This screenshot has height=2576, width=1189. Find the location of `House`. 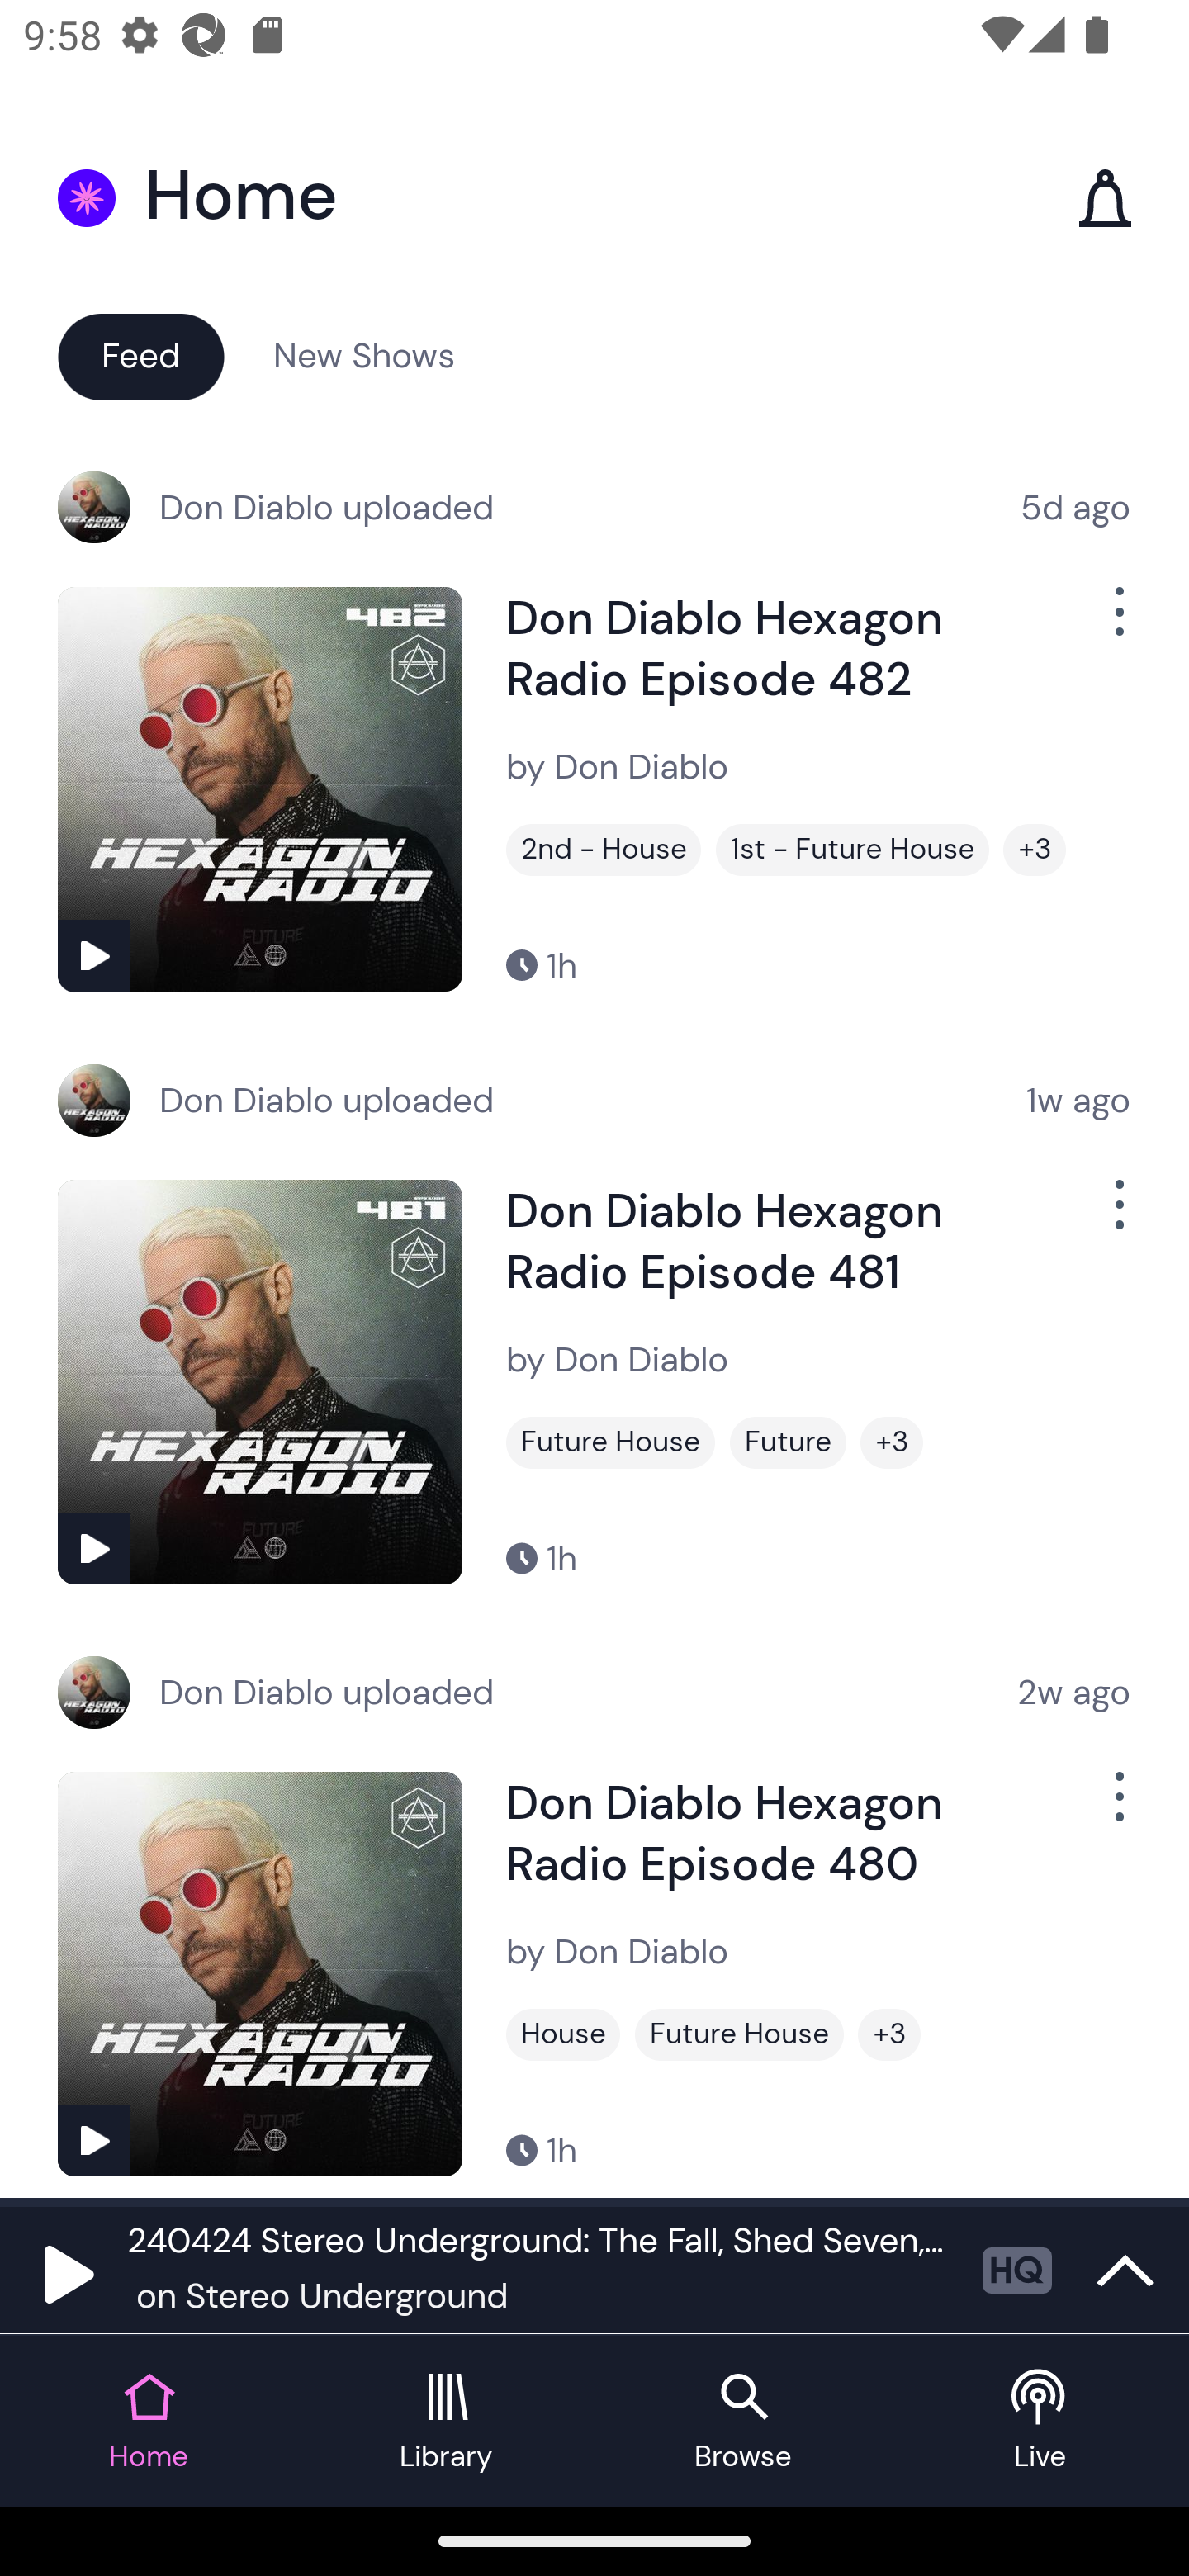

House is located at coordinates (563, 2034).